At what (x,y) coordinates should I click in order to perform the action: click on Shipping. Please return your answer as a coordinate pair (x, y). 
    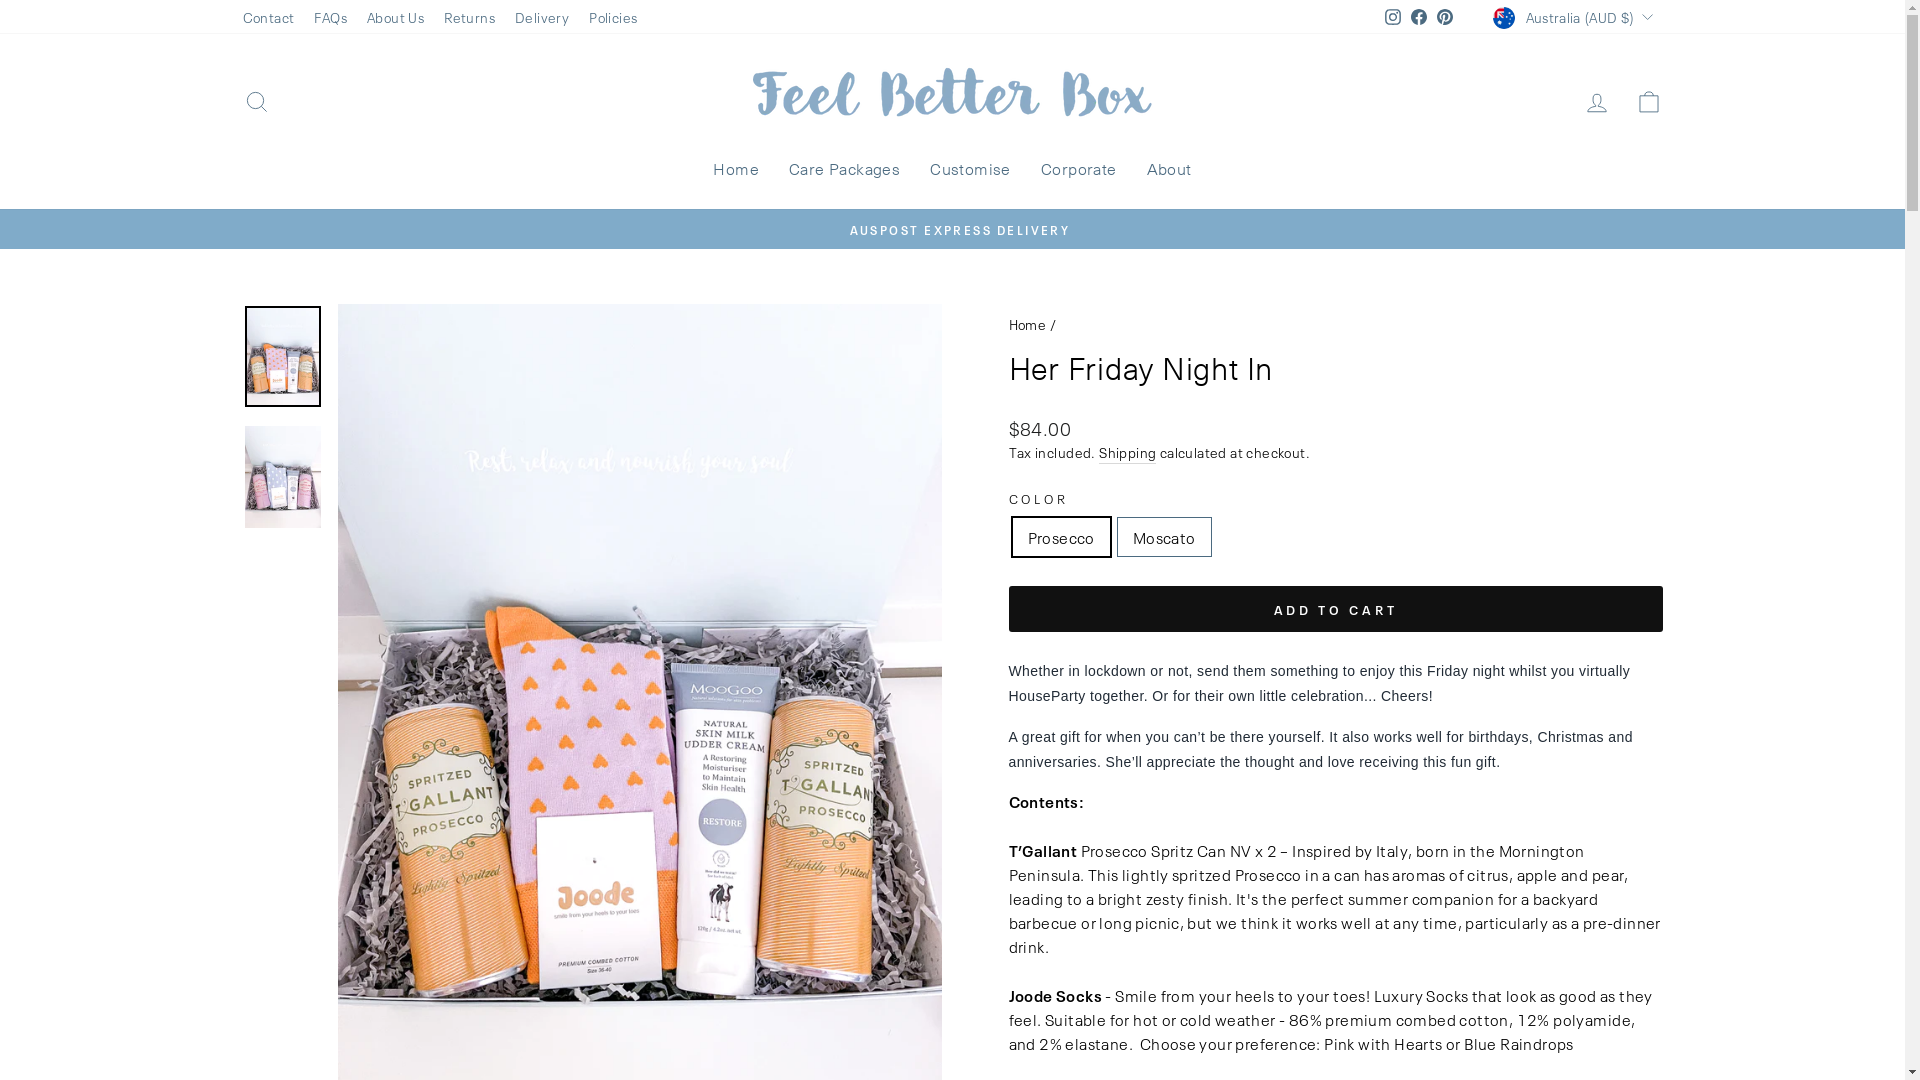
    Looking at the image, I should click on (1128, 452).